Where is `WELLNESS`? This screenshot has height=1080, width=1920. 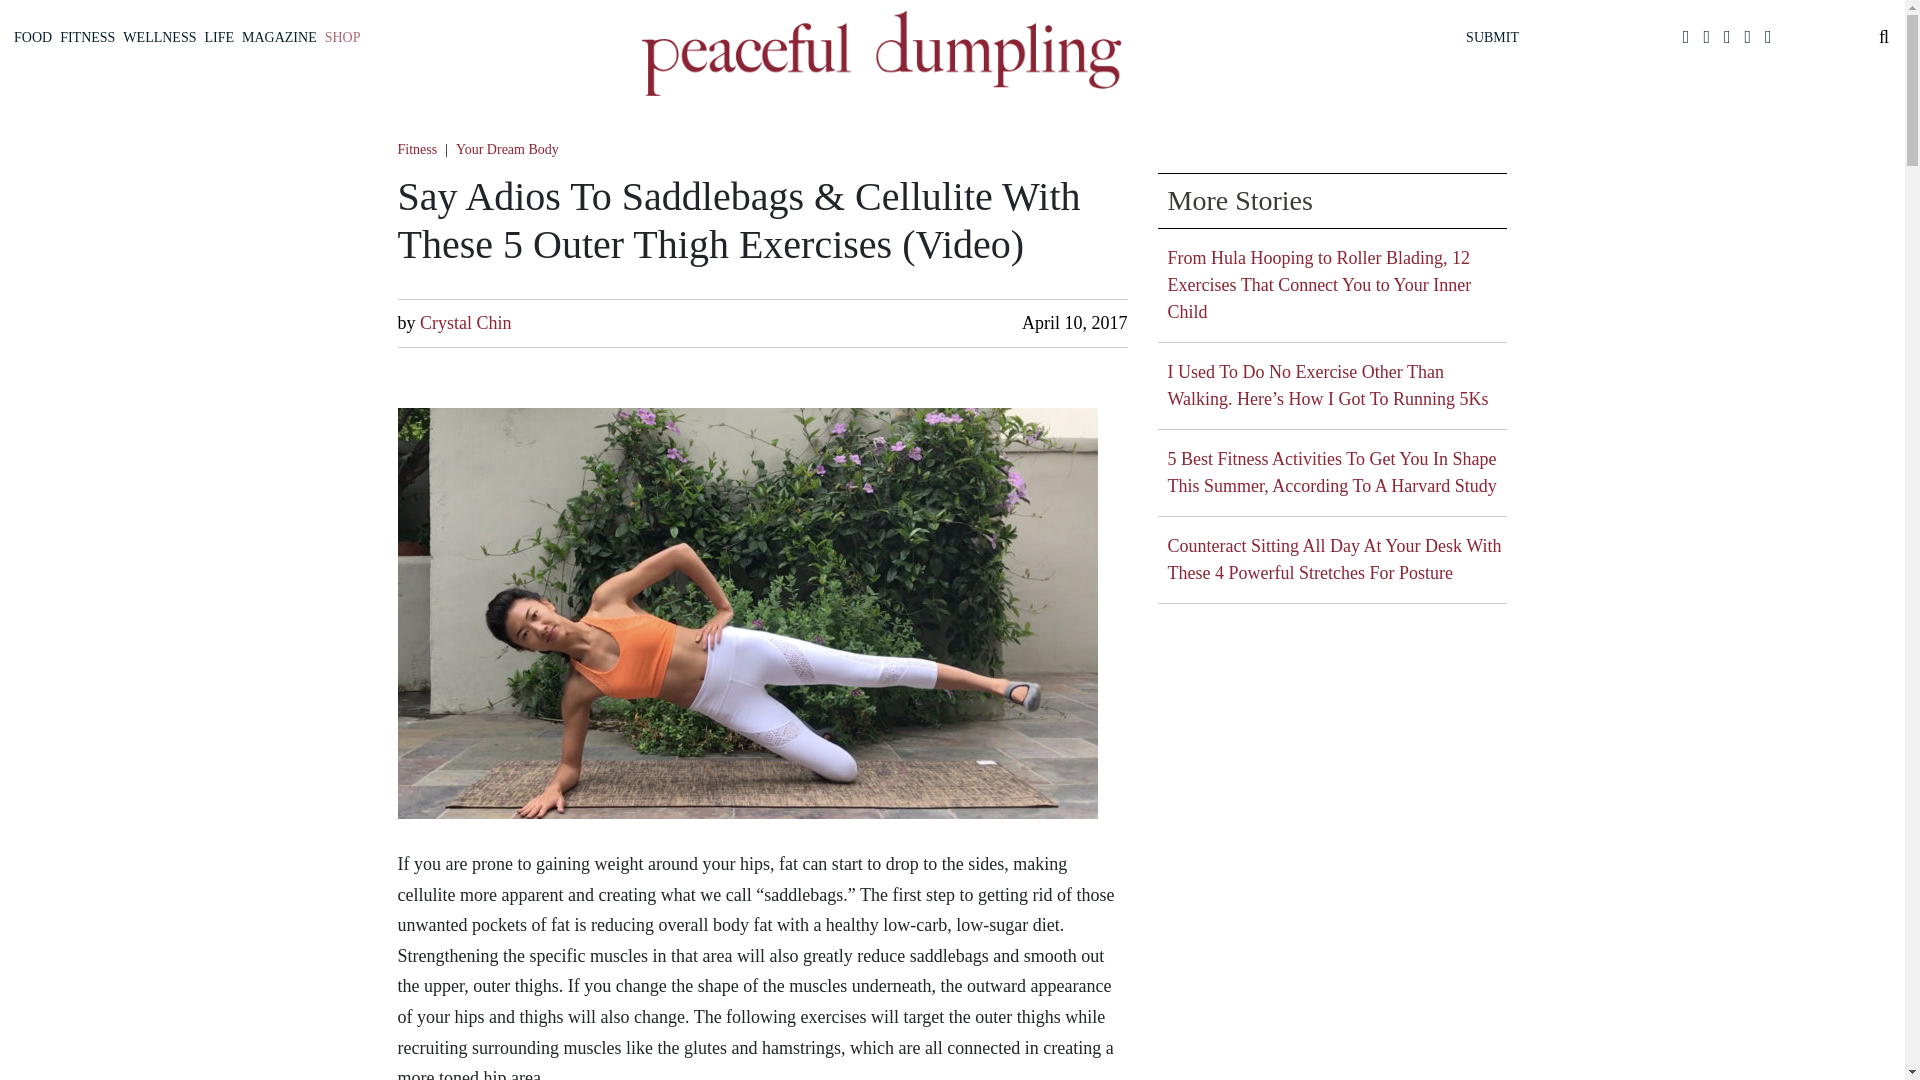
WELLNESS is located at coordinates (159, 37).